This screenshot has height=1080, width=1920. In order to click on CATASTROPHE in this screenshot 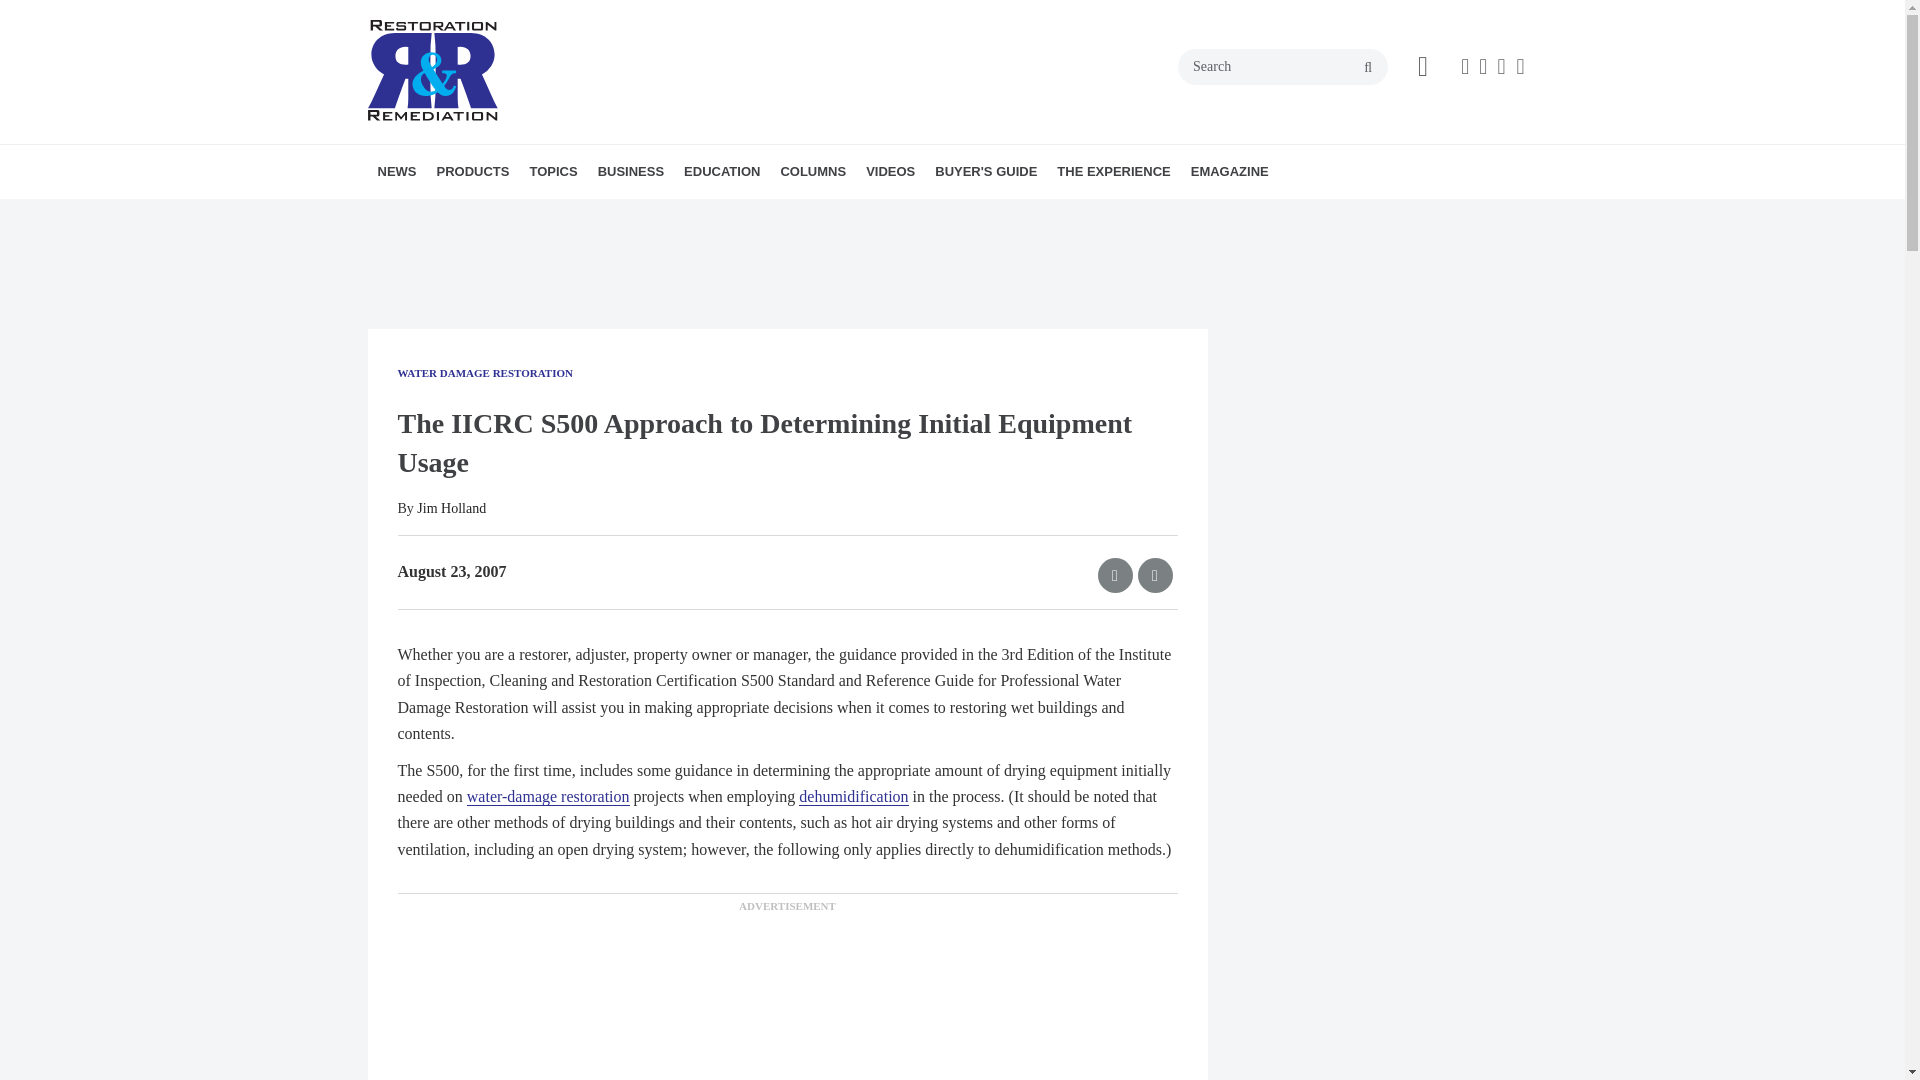, I will do `click(685, 215)`.